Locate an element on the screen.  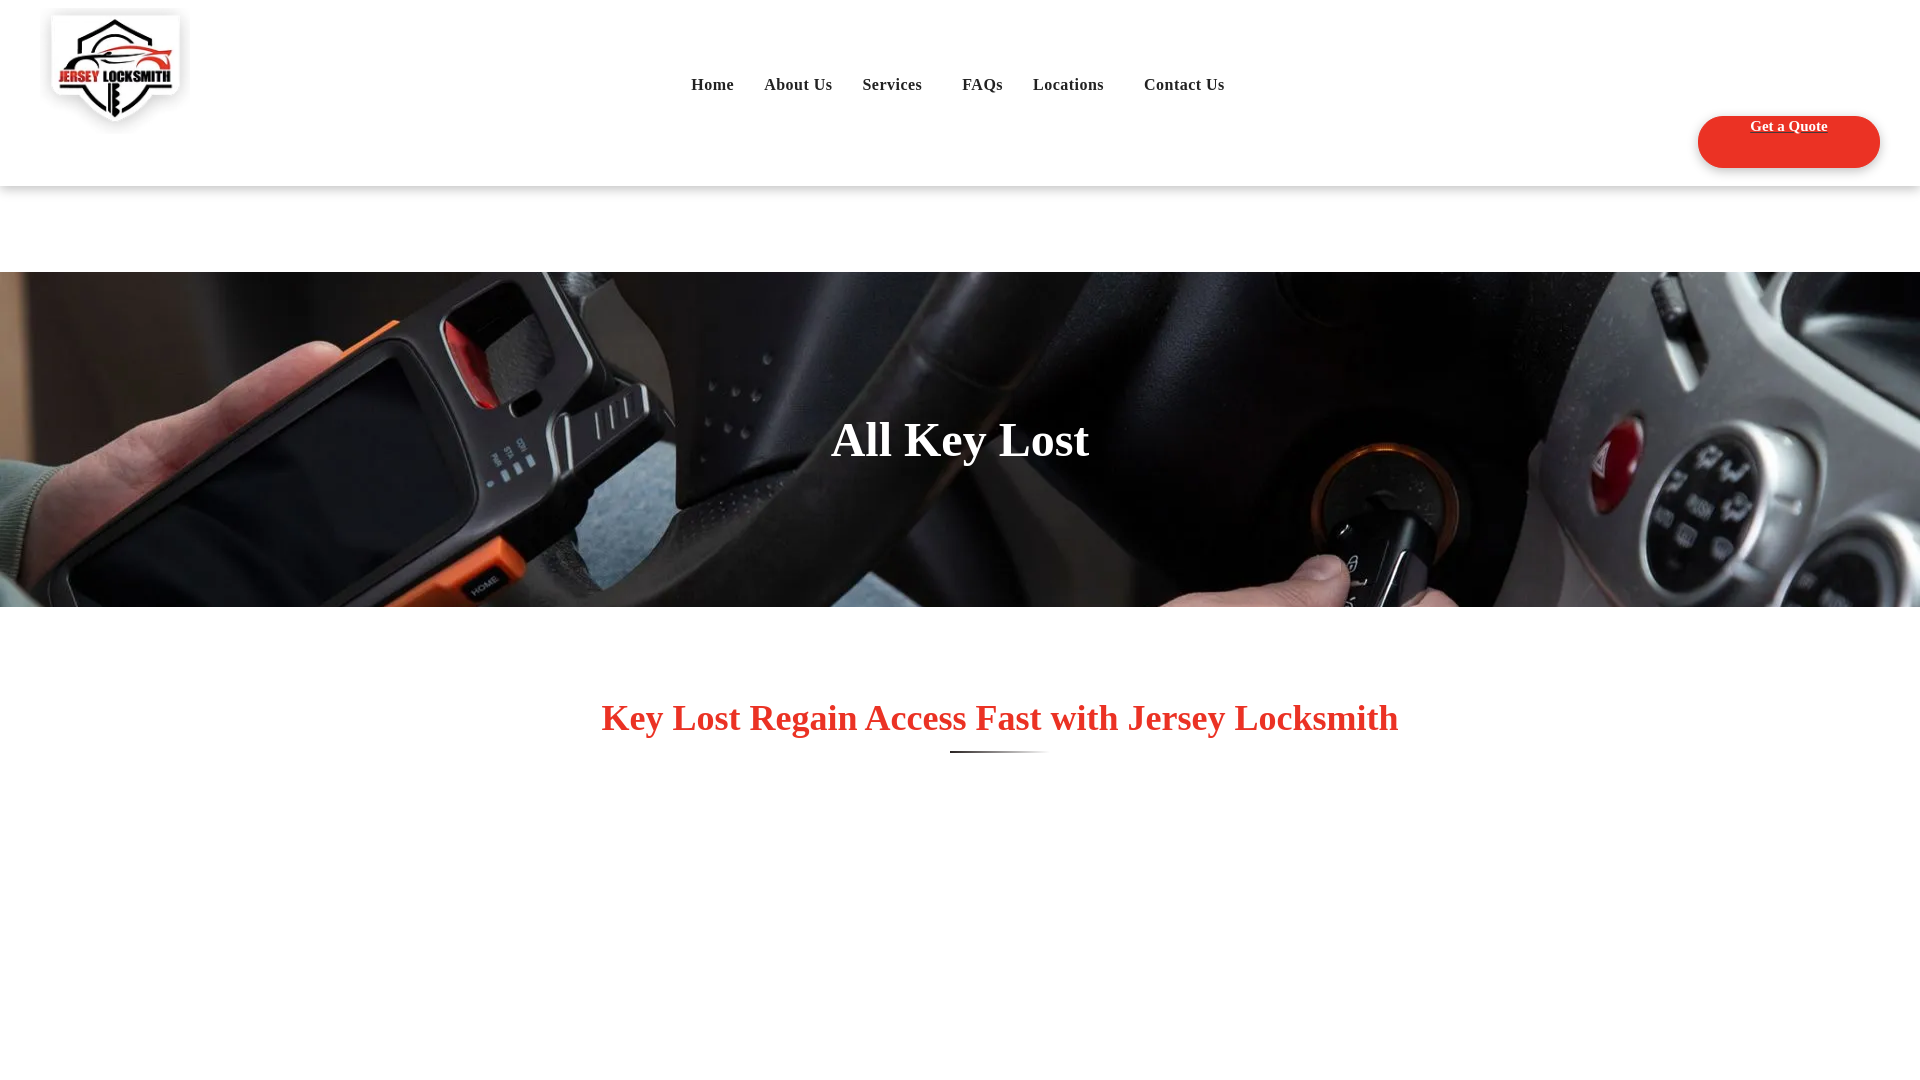
Get a Quote is located at coordinates (1788, 142).